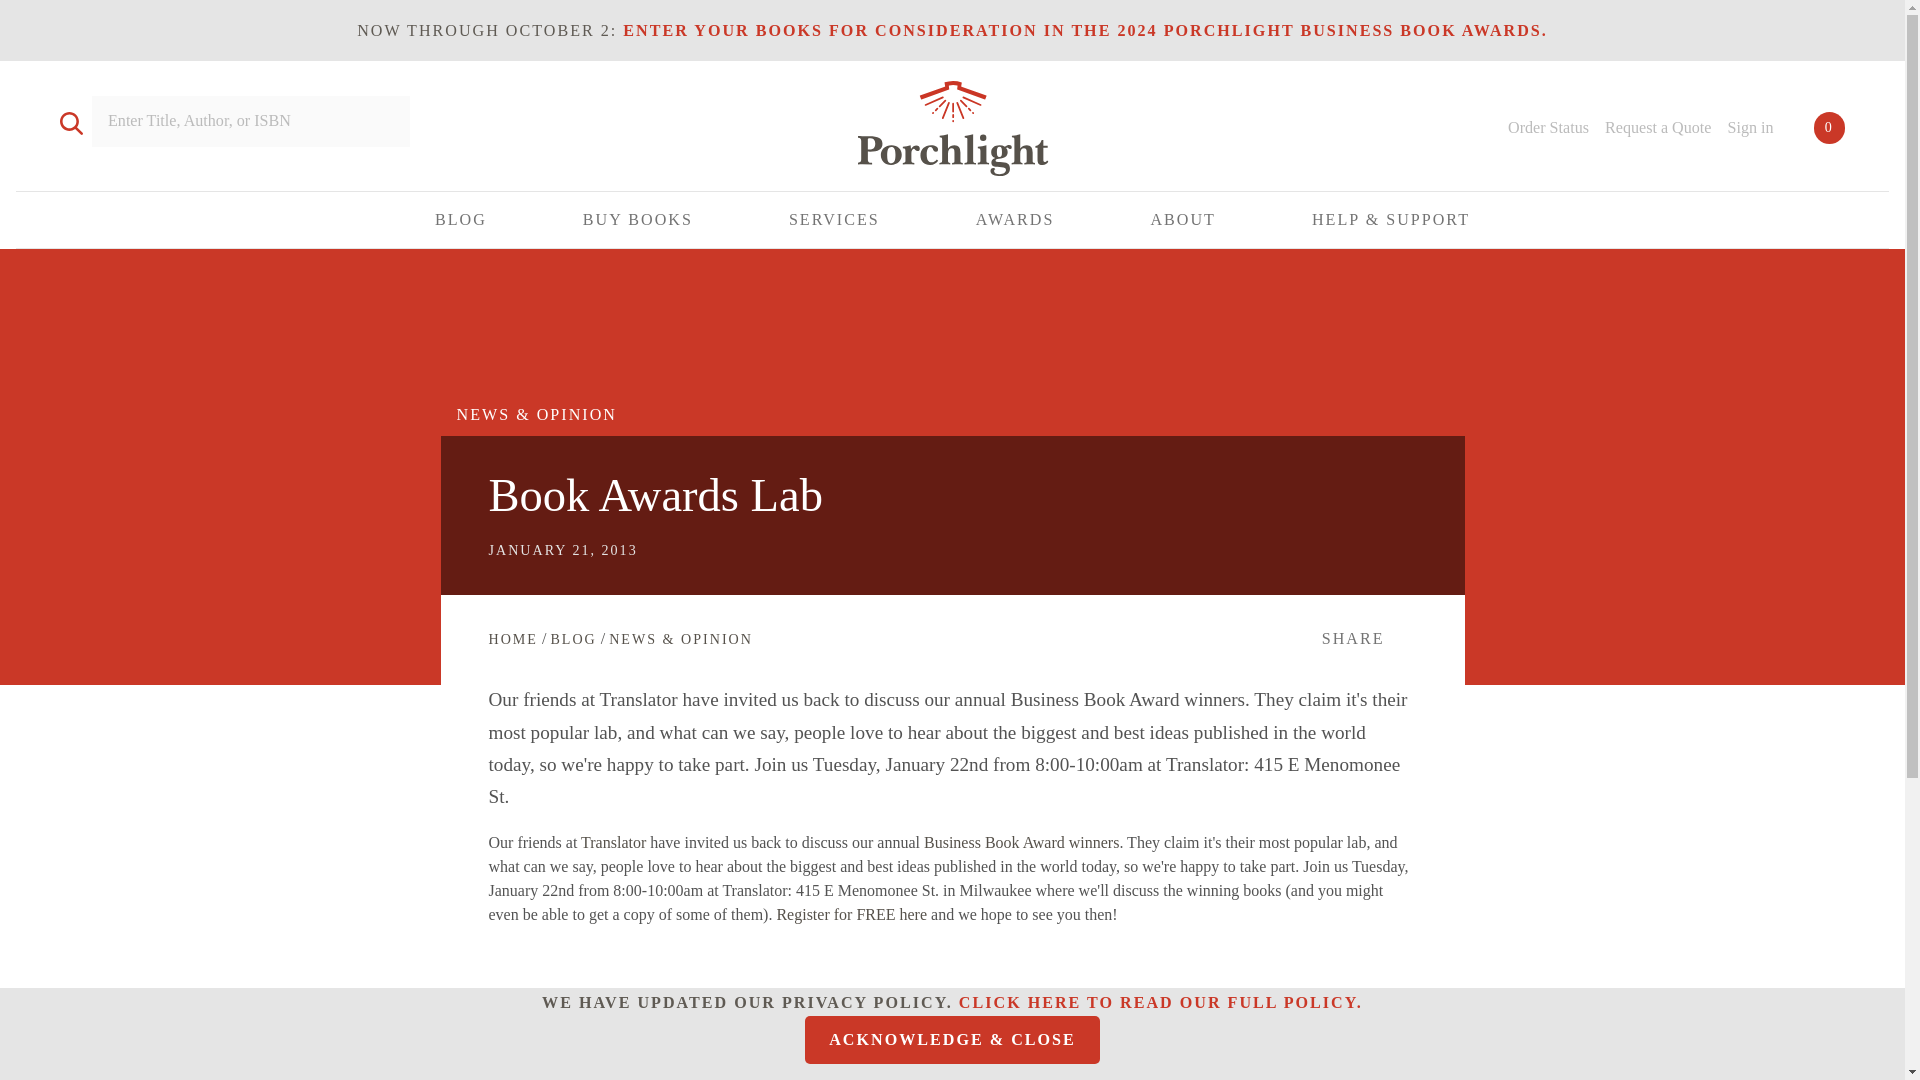 The width and height of the screenshot is (1920, 1080). Describe the element at coordinates (952, 132) in the screenshot. I see `Porchlight` at that location.